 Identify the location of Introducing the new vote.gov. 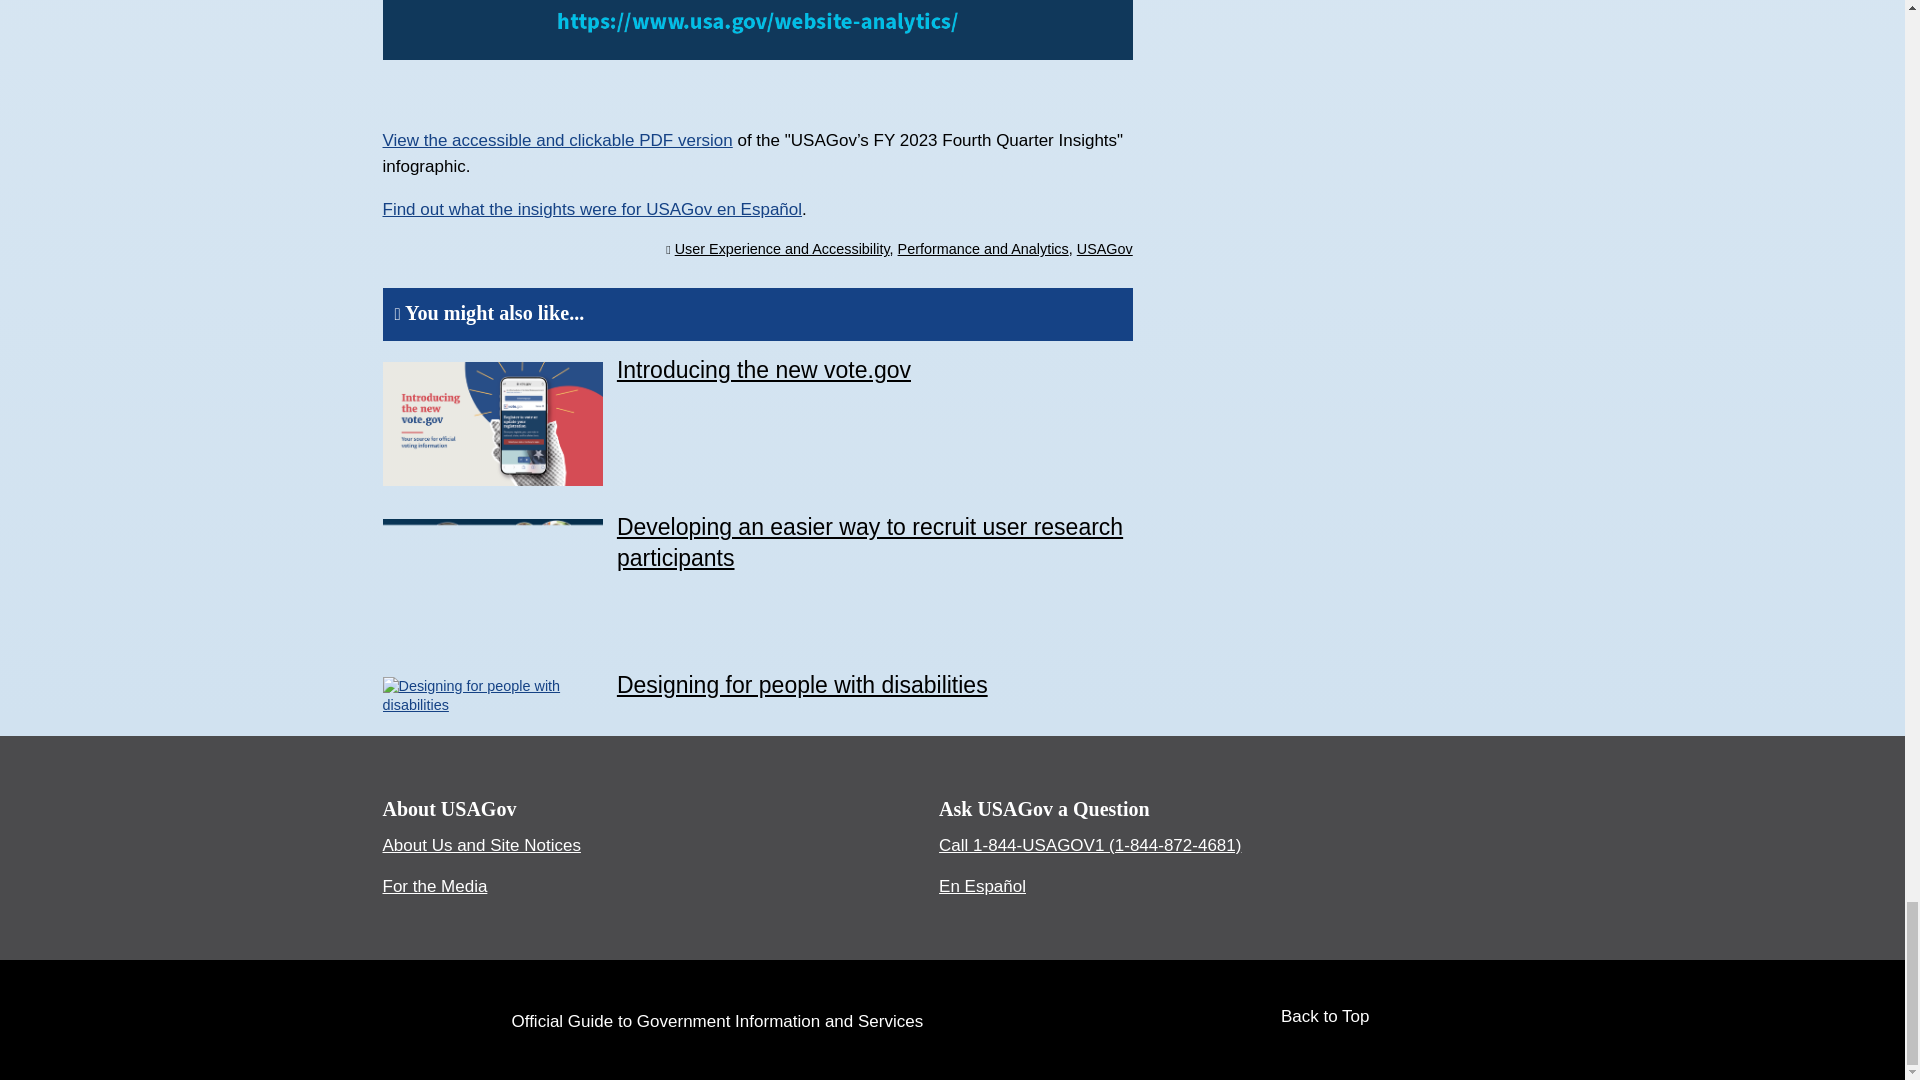
(763, 370).